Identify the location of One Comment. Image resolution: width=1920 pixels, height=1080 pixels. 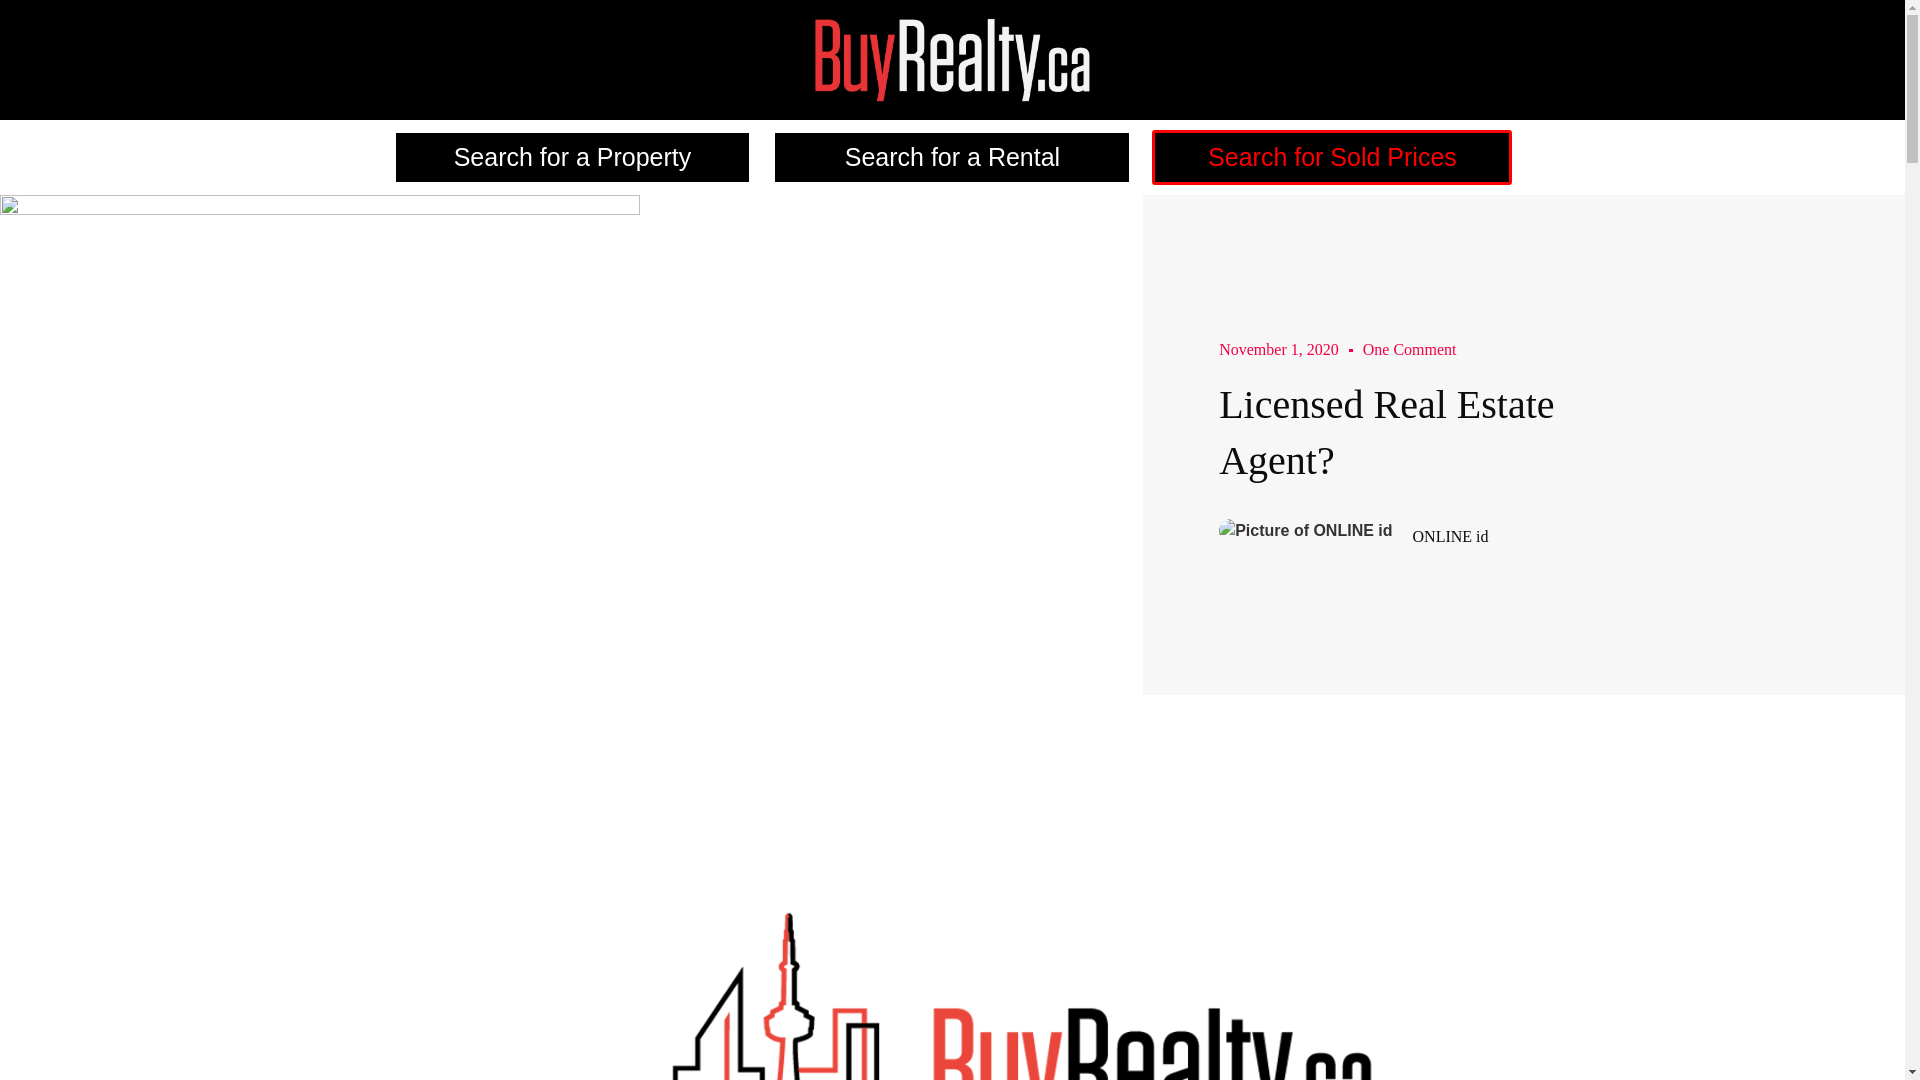
(1410, 350).